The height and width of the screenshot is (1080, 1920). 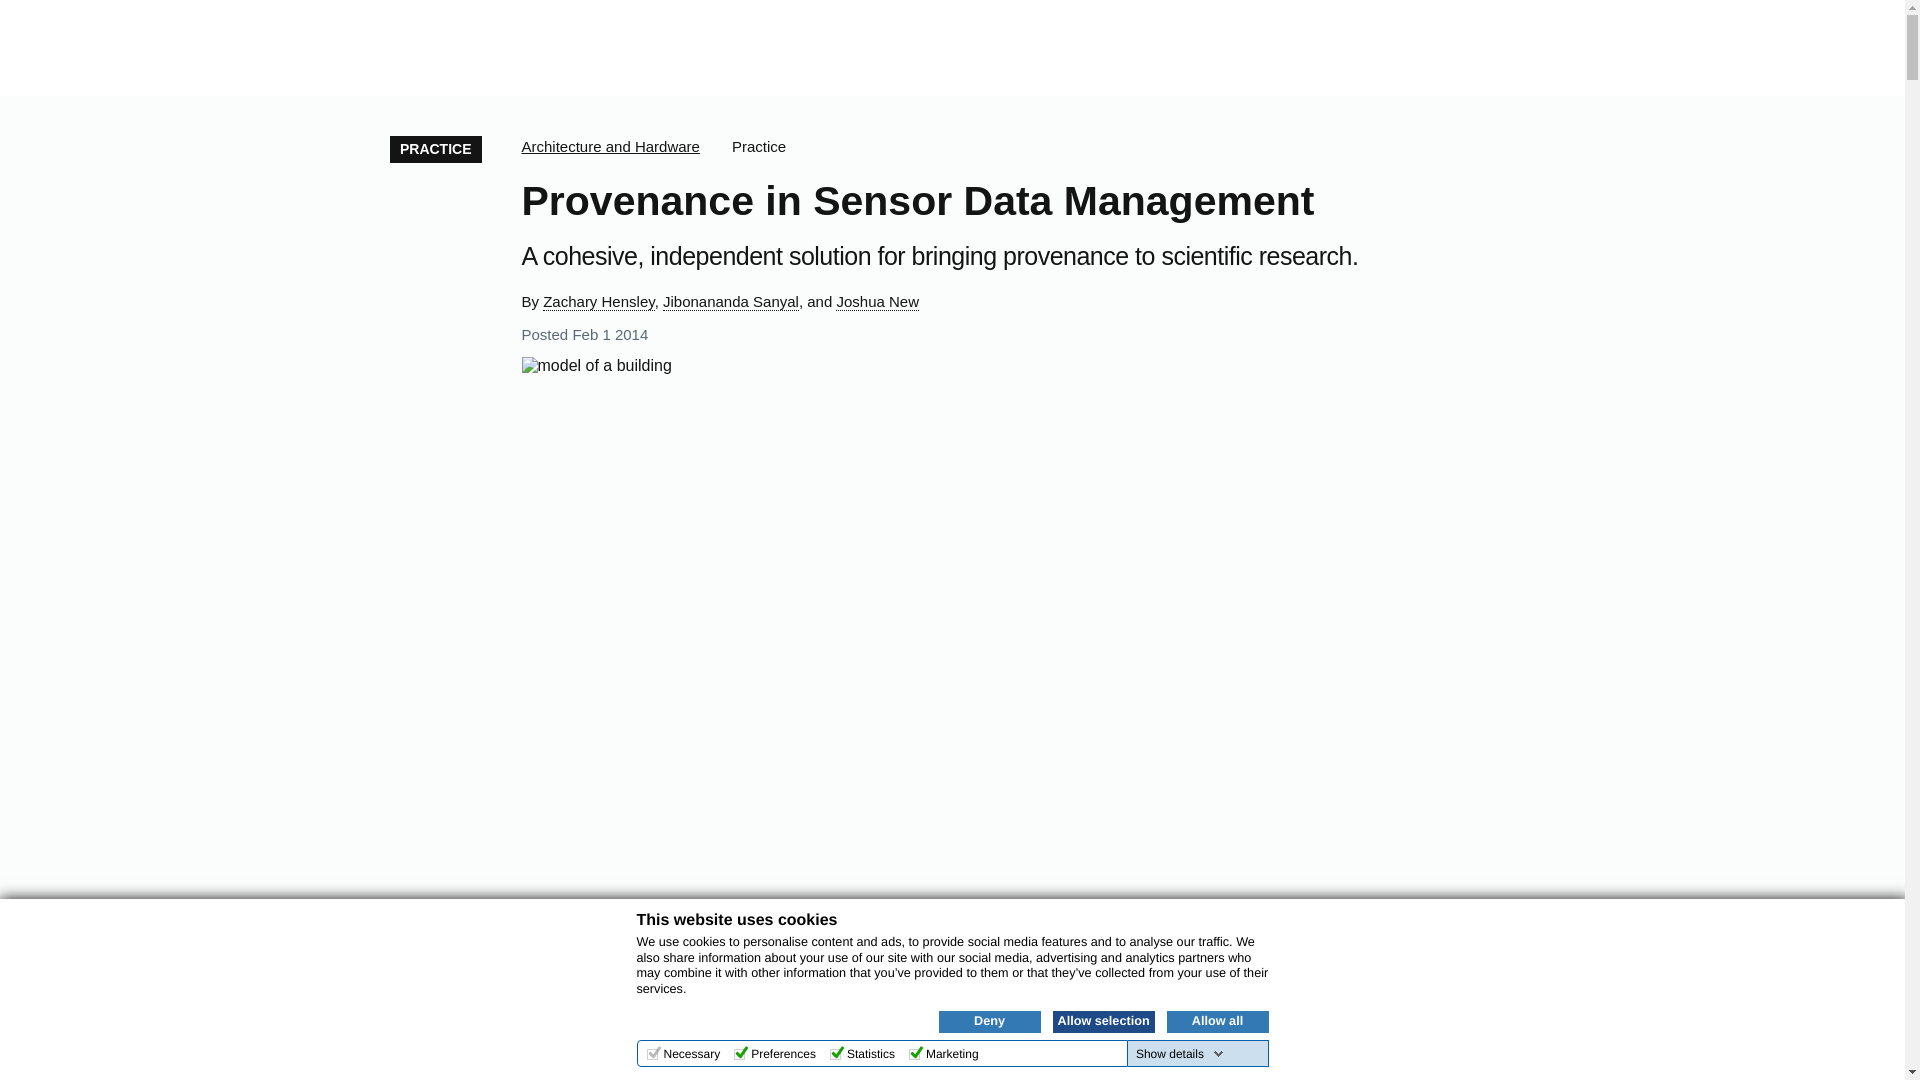 What do you see at coordinates (1102, 1021) in the screenshot?
I see `Allow selection` at bounding box center [1102, 1021].